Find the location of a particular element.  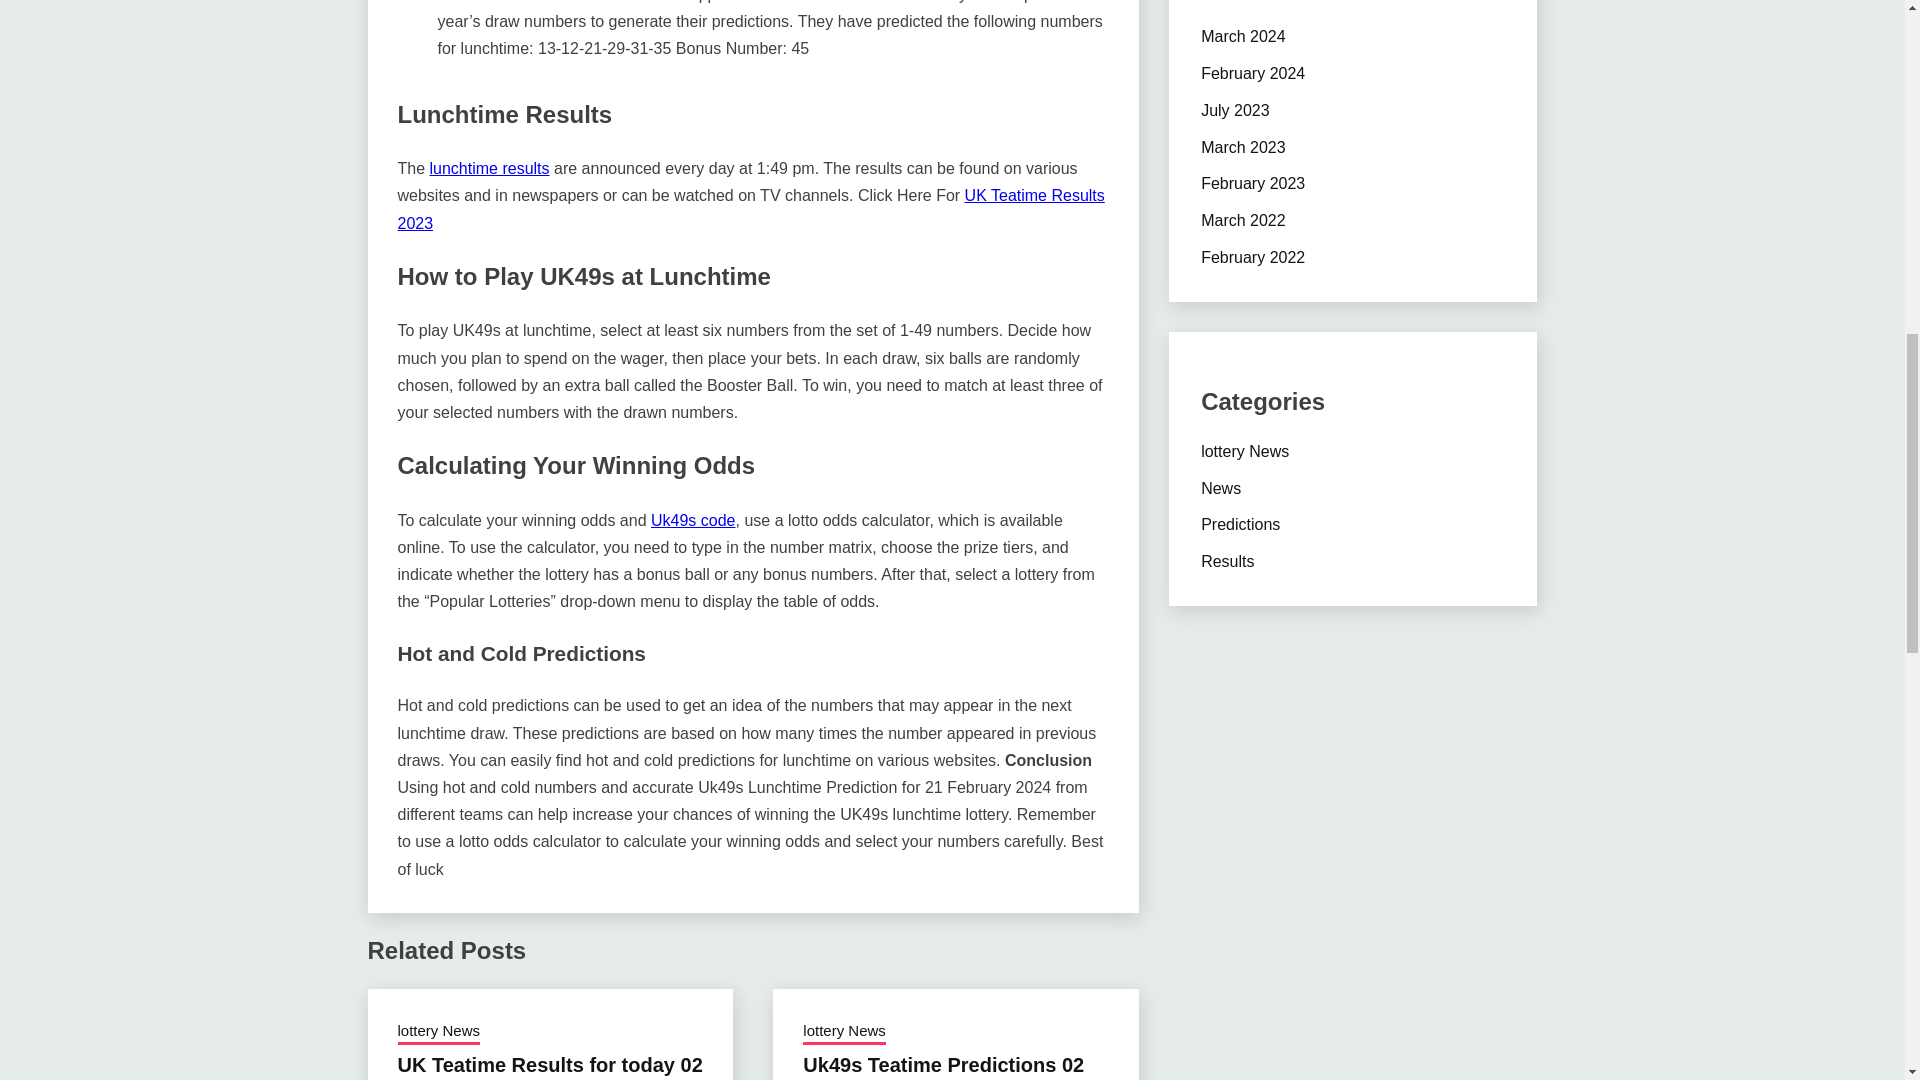

lunchtime results is located at coordinates (490, 168).